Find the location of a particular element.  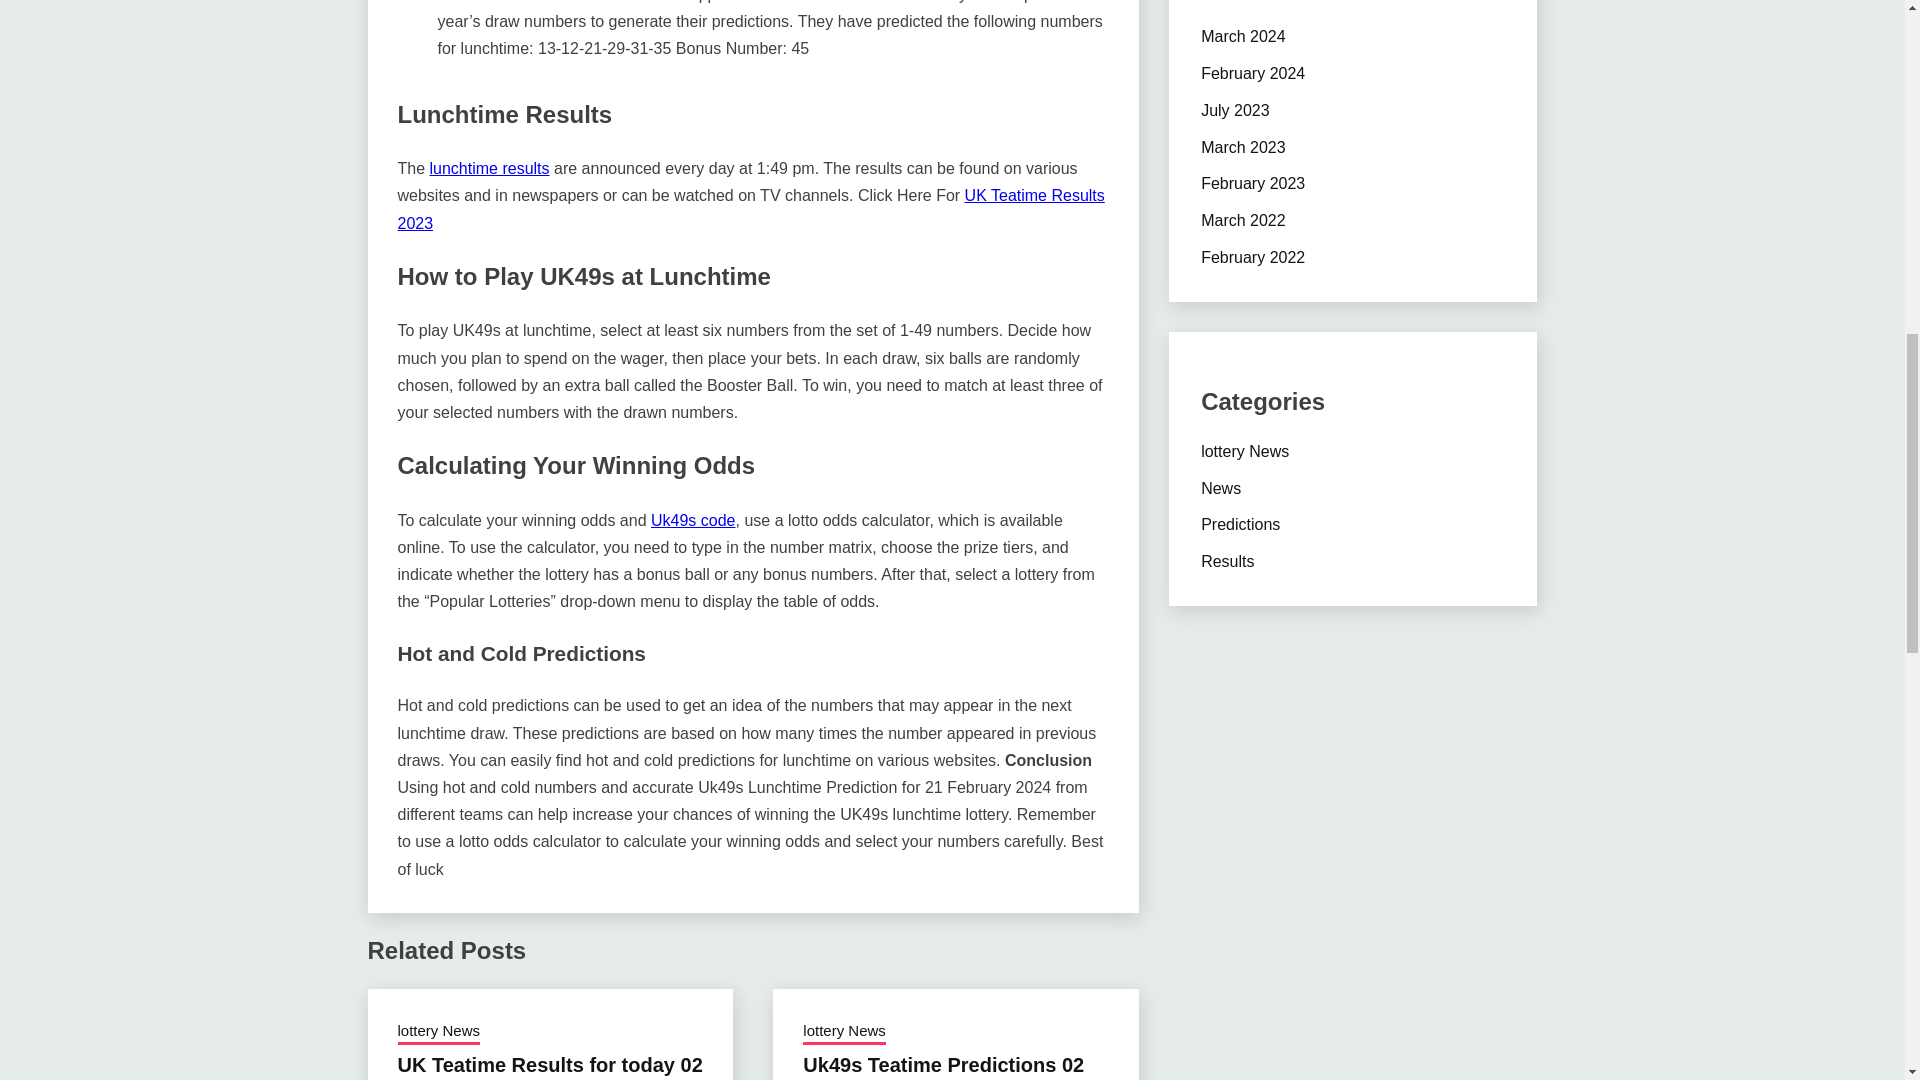

lunchtime results is located at coordinates (490, 168).